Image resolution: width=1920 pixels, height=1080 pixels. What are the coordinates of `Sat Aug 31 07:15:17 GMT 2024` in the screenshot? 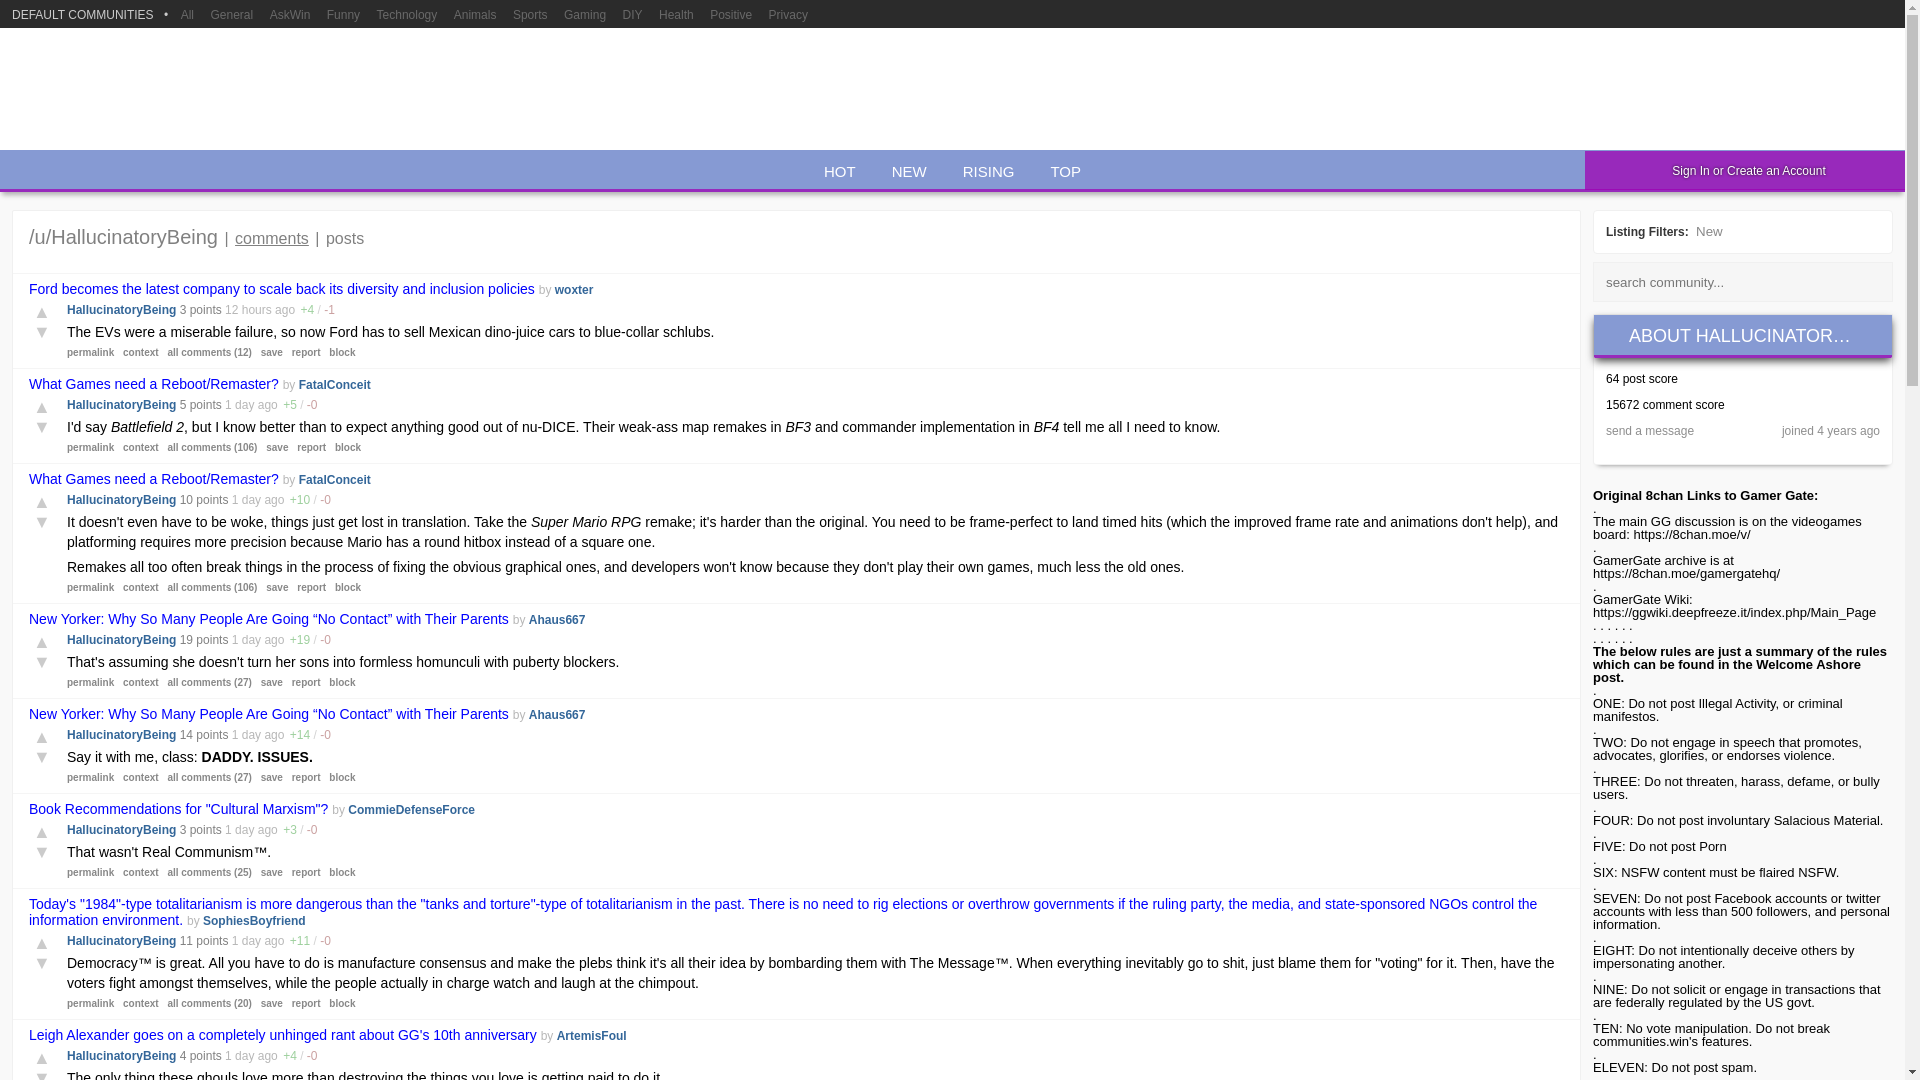 It's located at (246, 499).